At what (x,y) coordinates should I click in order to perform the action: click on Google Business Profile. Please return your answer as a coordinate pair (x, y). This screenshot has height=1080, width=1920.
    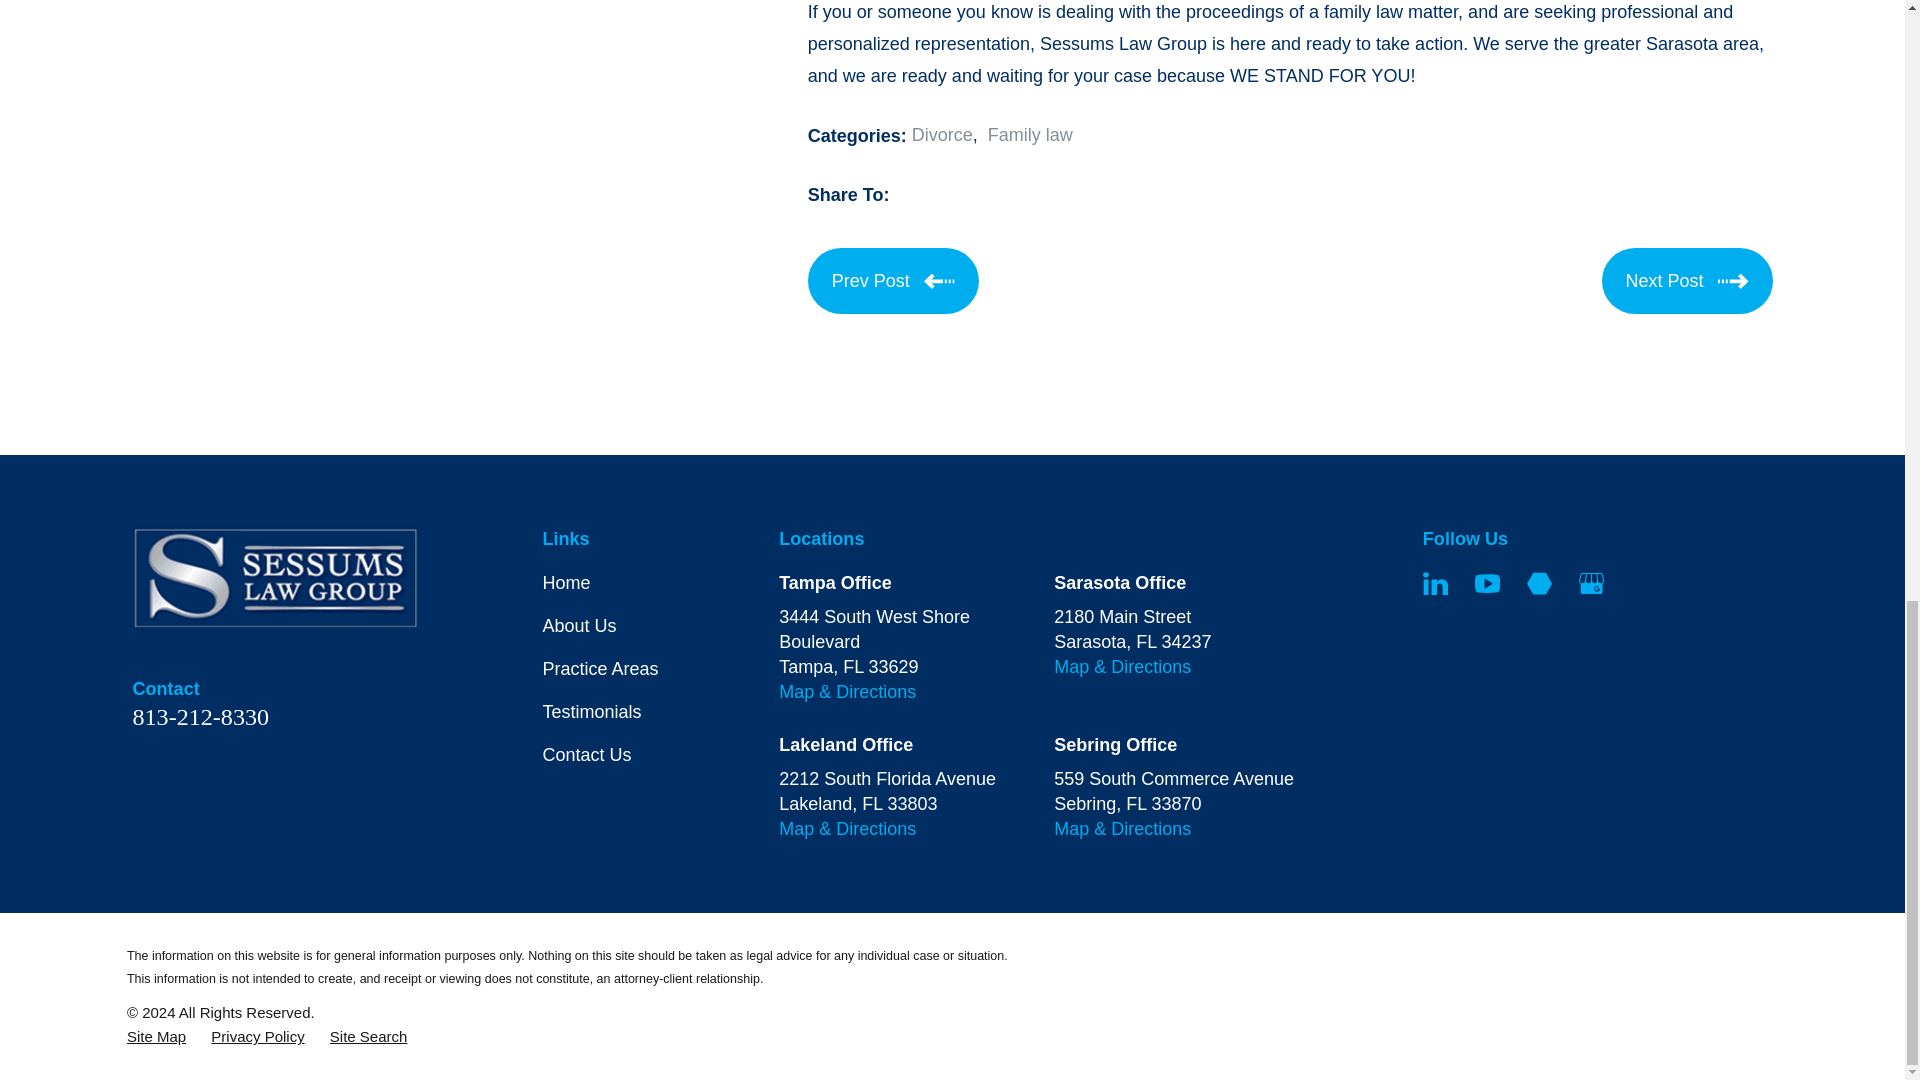
    Looking at the image, I should click on (1590, 584).